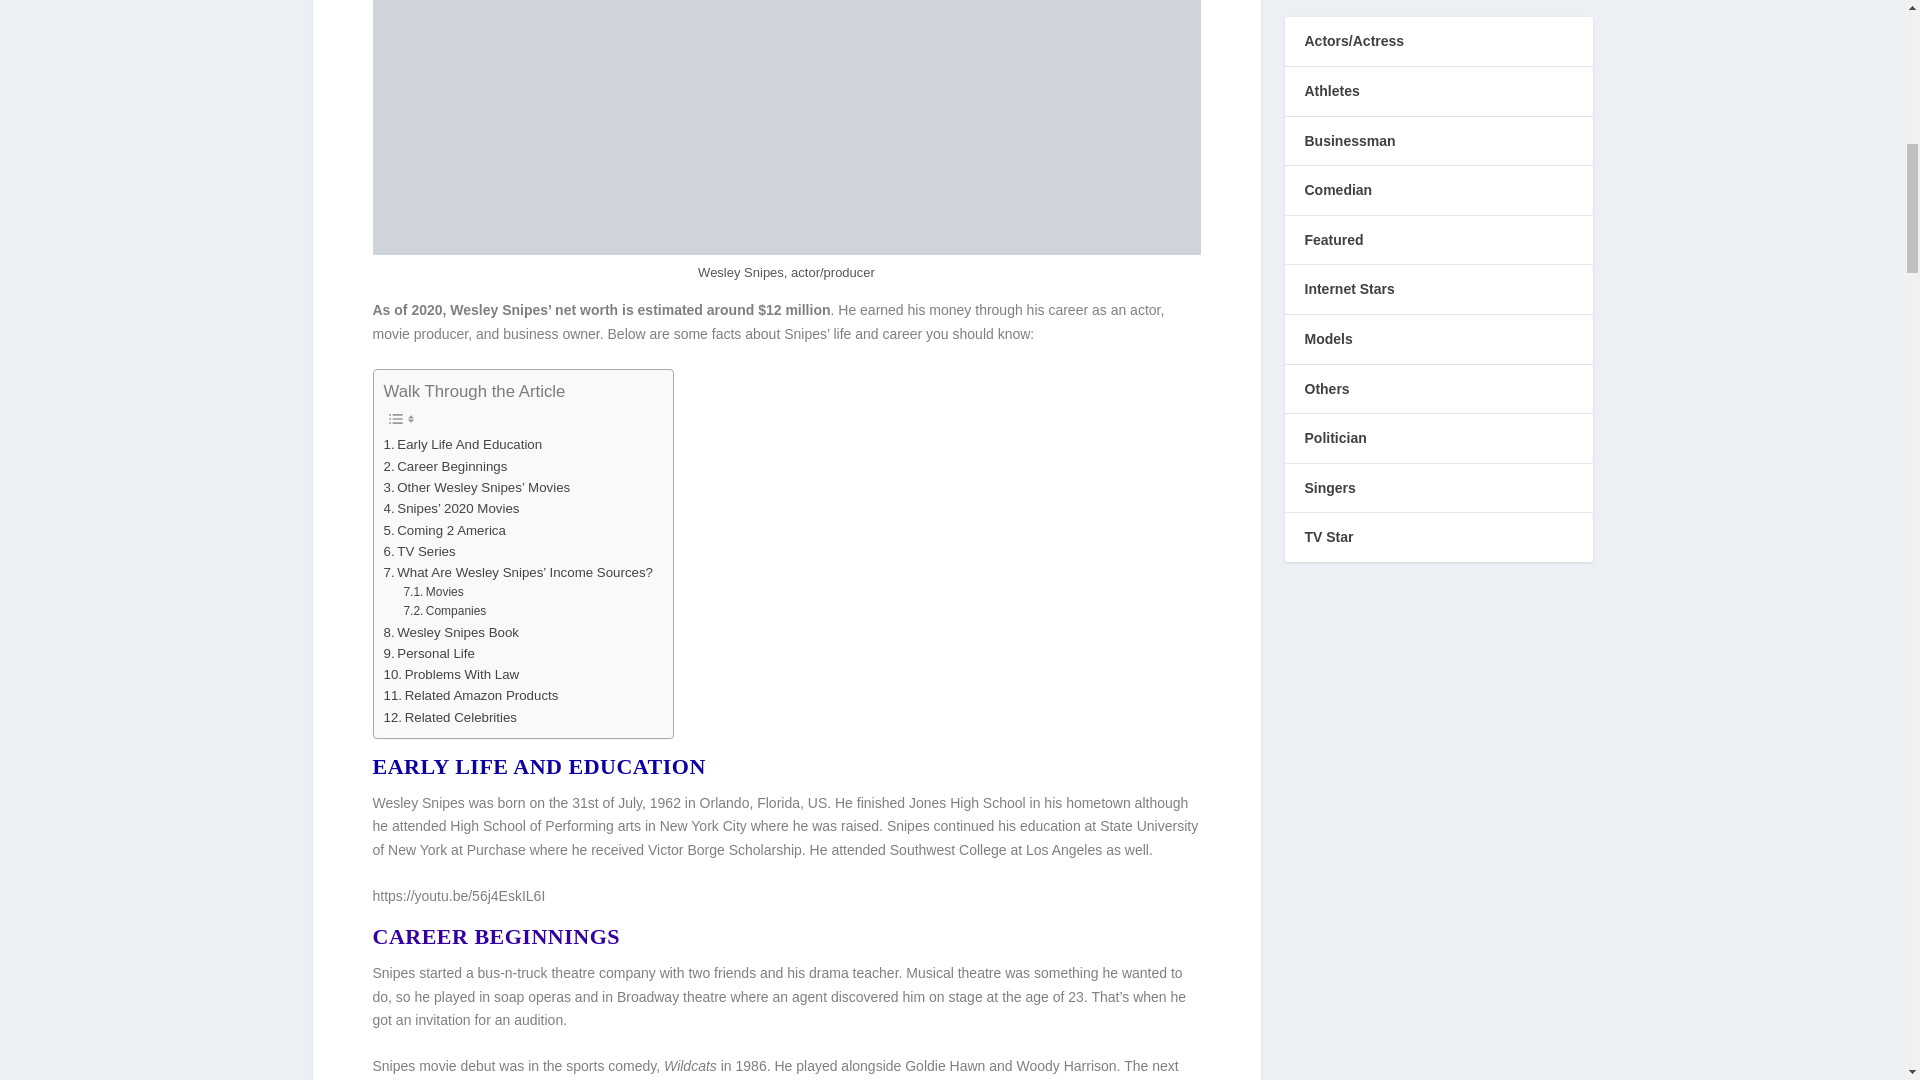  Describe the element at coordinates (452, 674) in the screenshot. I see `Problems With Law` at that location.